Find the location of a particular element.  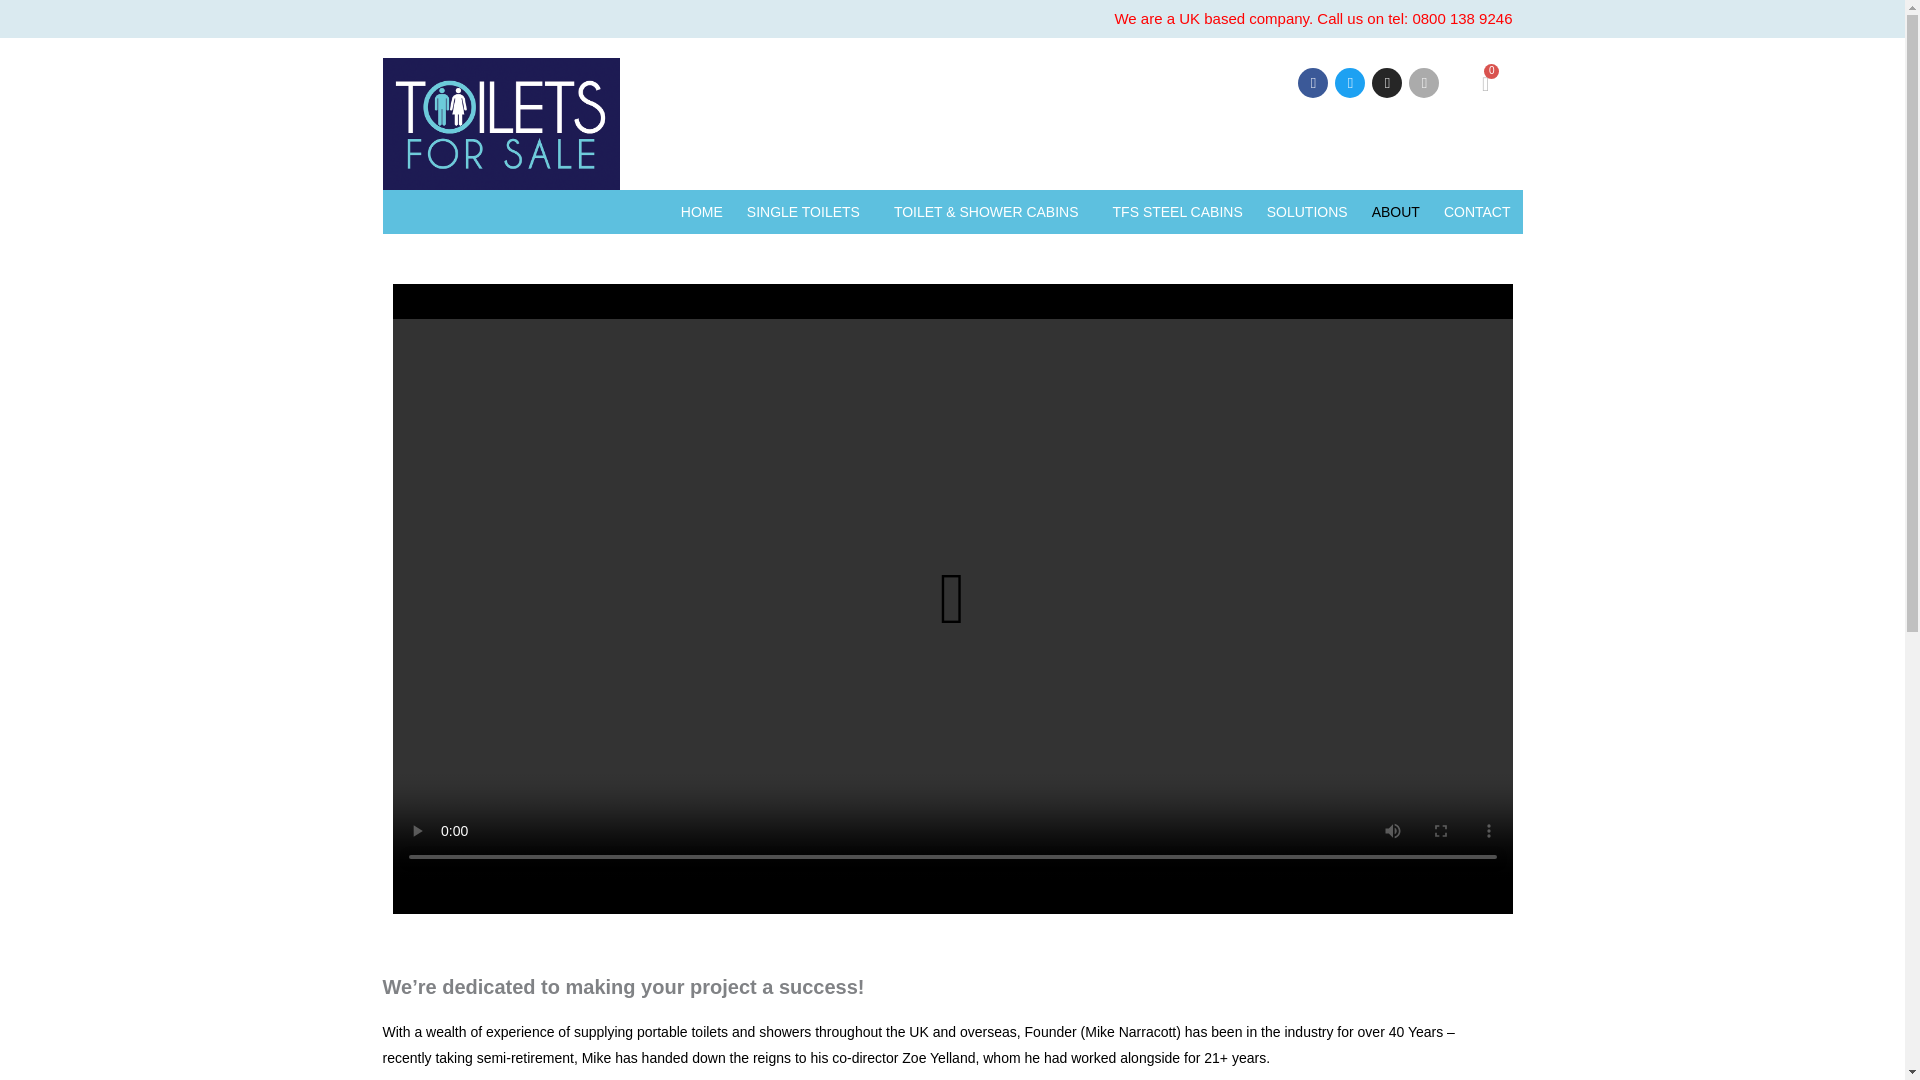

Facebook is located at coordinates (1312, 83).